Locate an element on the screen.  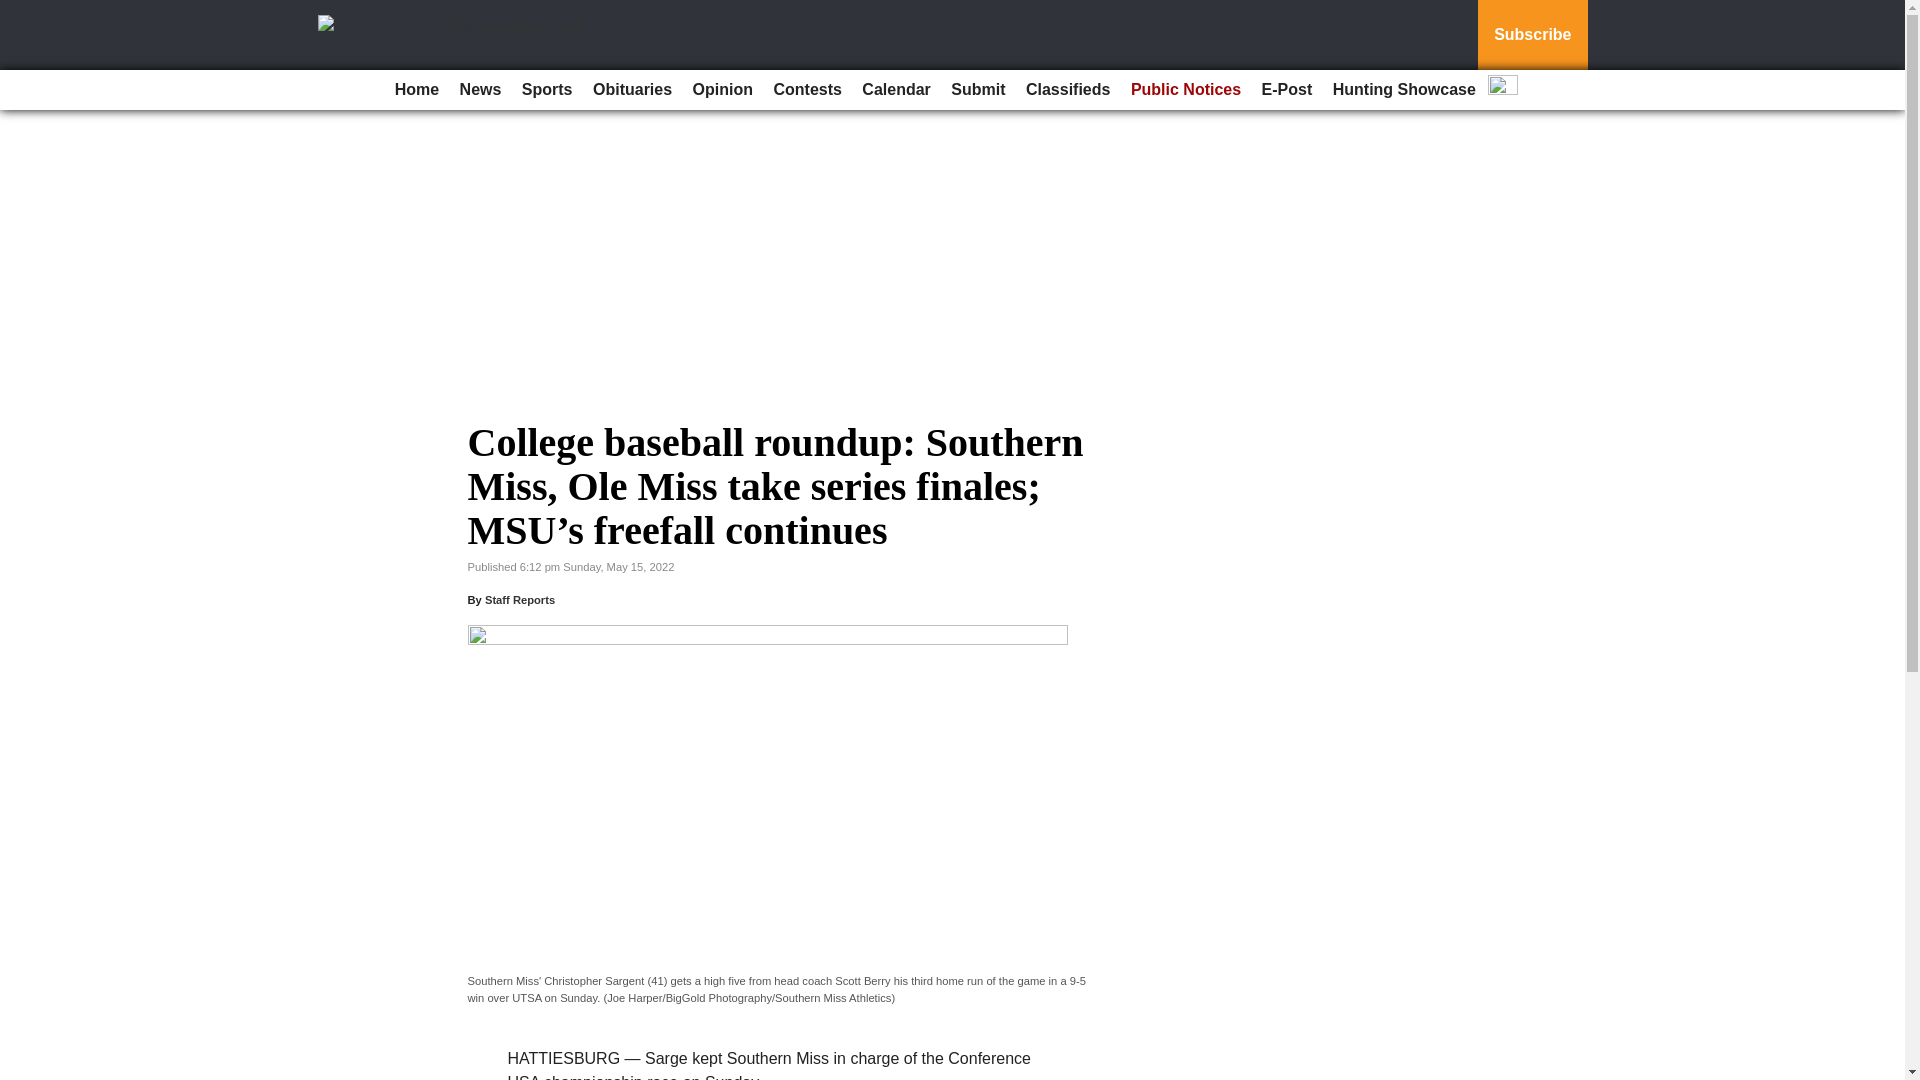
Obituaries is located at coordinates (632, 90).